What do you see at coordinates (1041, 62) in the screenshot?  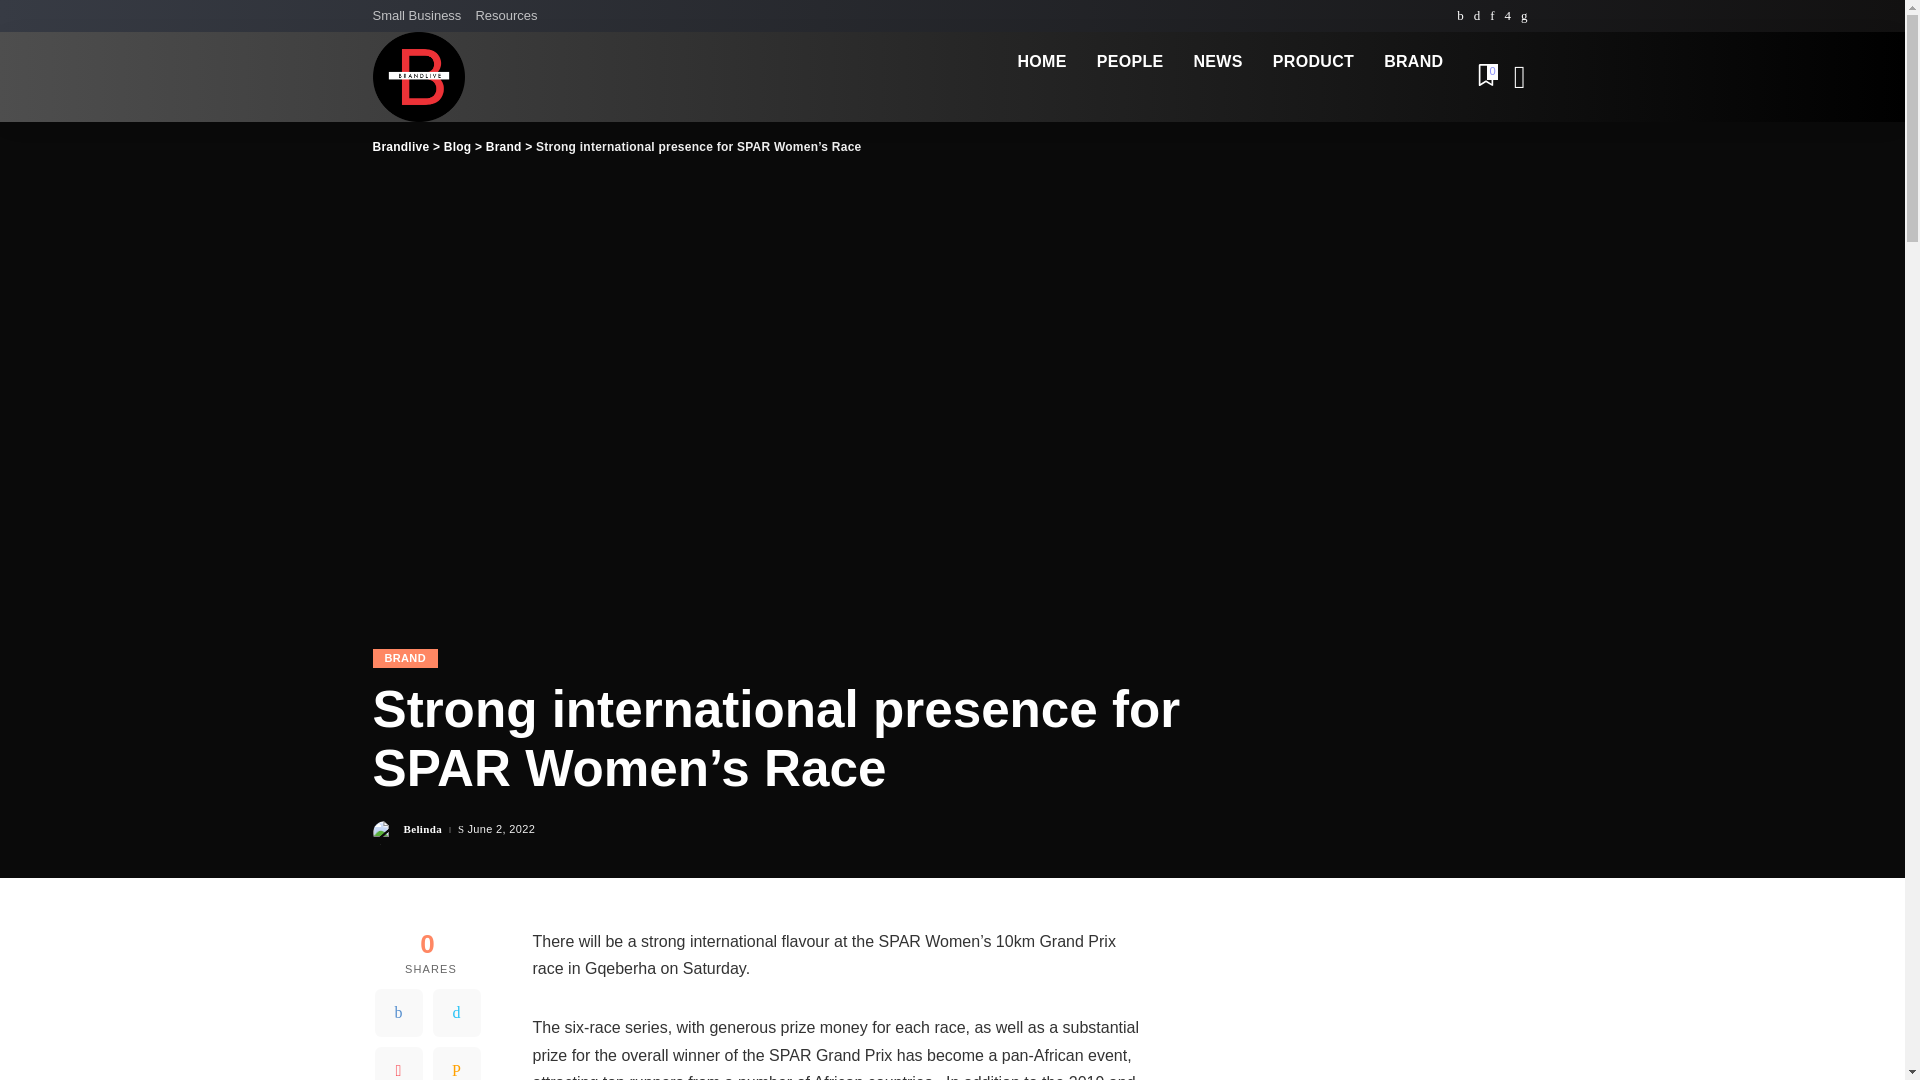 I see `HOME` at bounding box center [1041, 62].